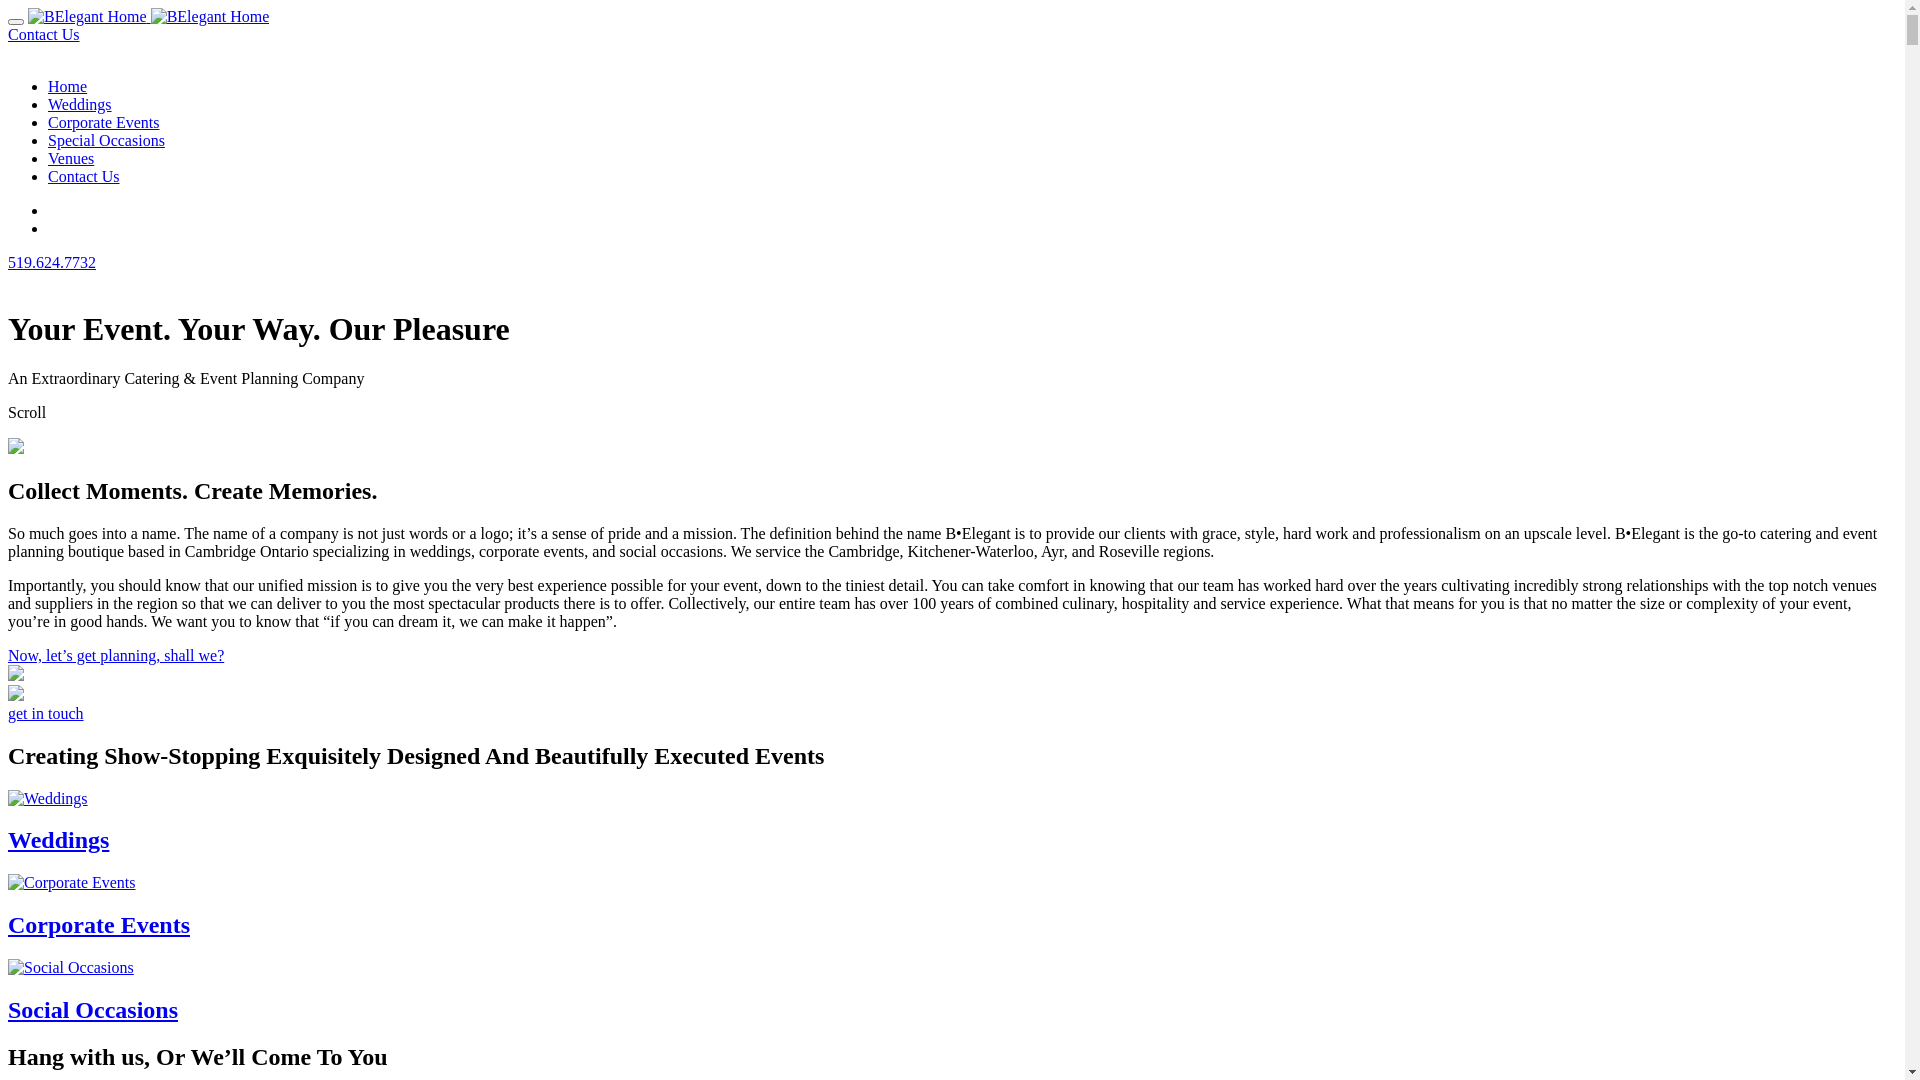 The width and height of the screenshot is (1920, 1080). I want to click on get in touch, so click(46, 714).